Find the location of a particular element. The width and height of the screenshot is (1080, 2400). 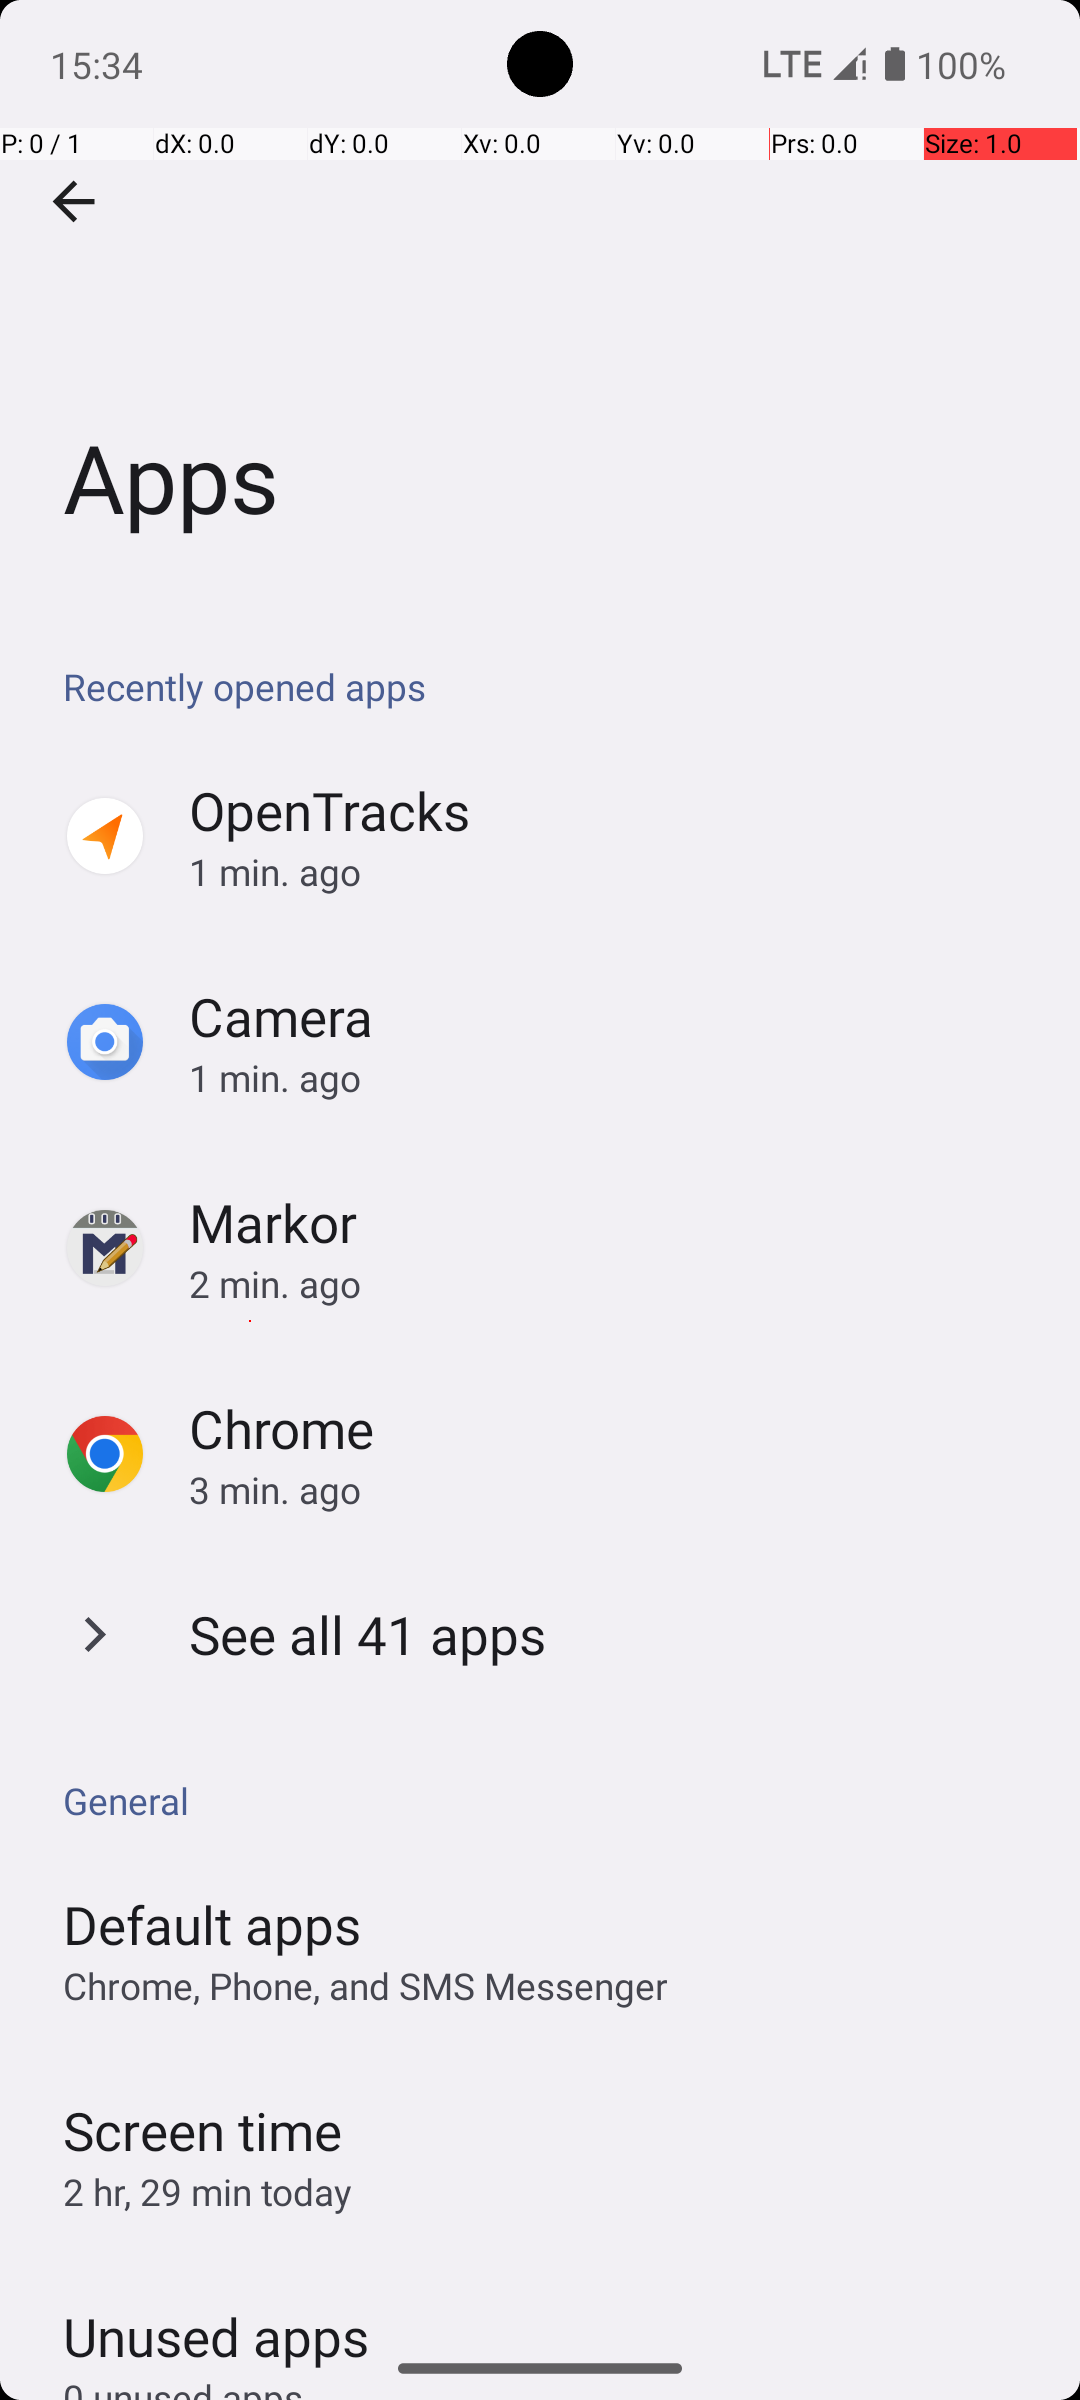

Recently opened apps is located at coordinates (550, 686).